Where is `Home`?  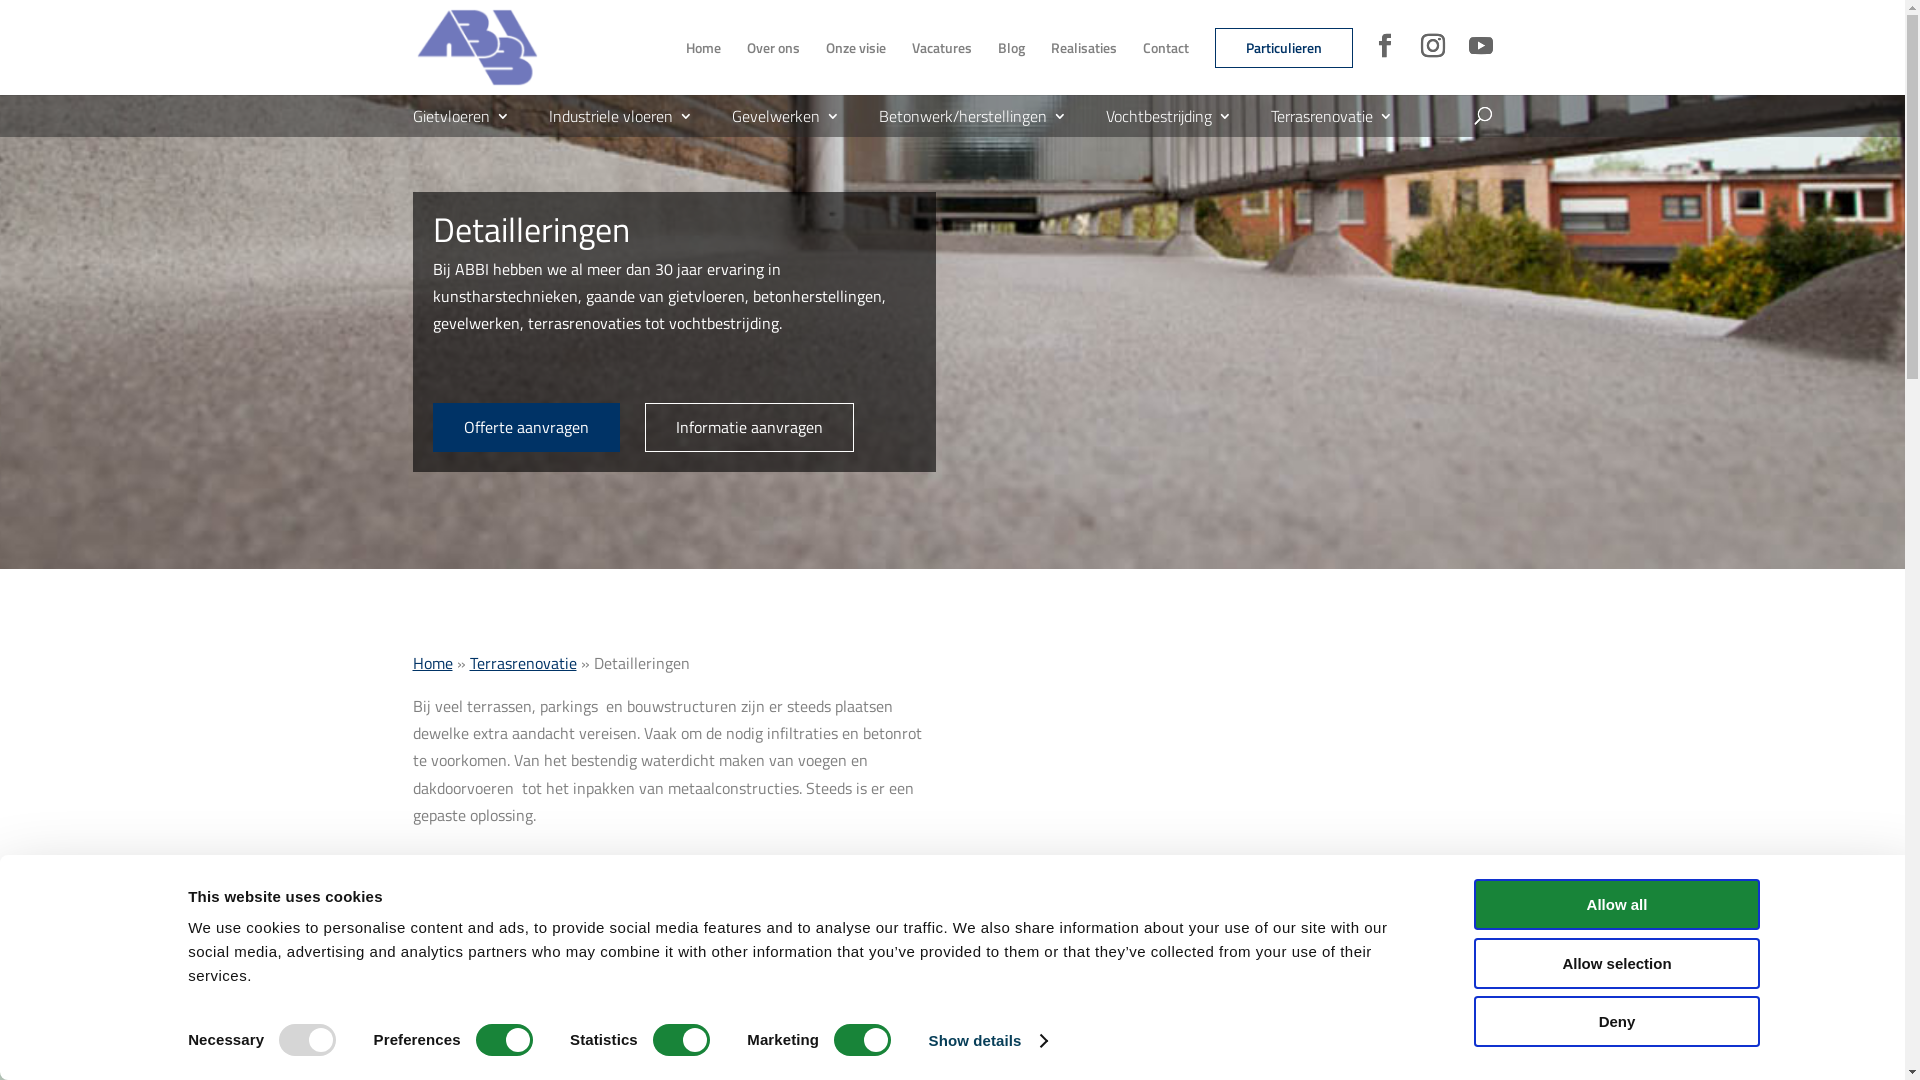
Home is located at coordinates (432, 663).